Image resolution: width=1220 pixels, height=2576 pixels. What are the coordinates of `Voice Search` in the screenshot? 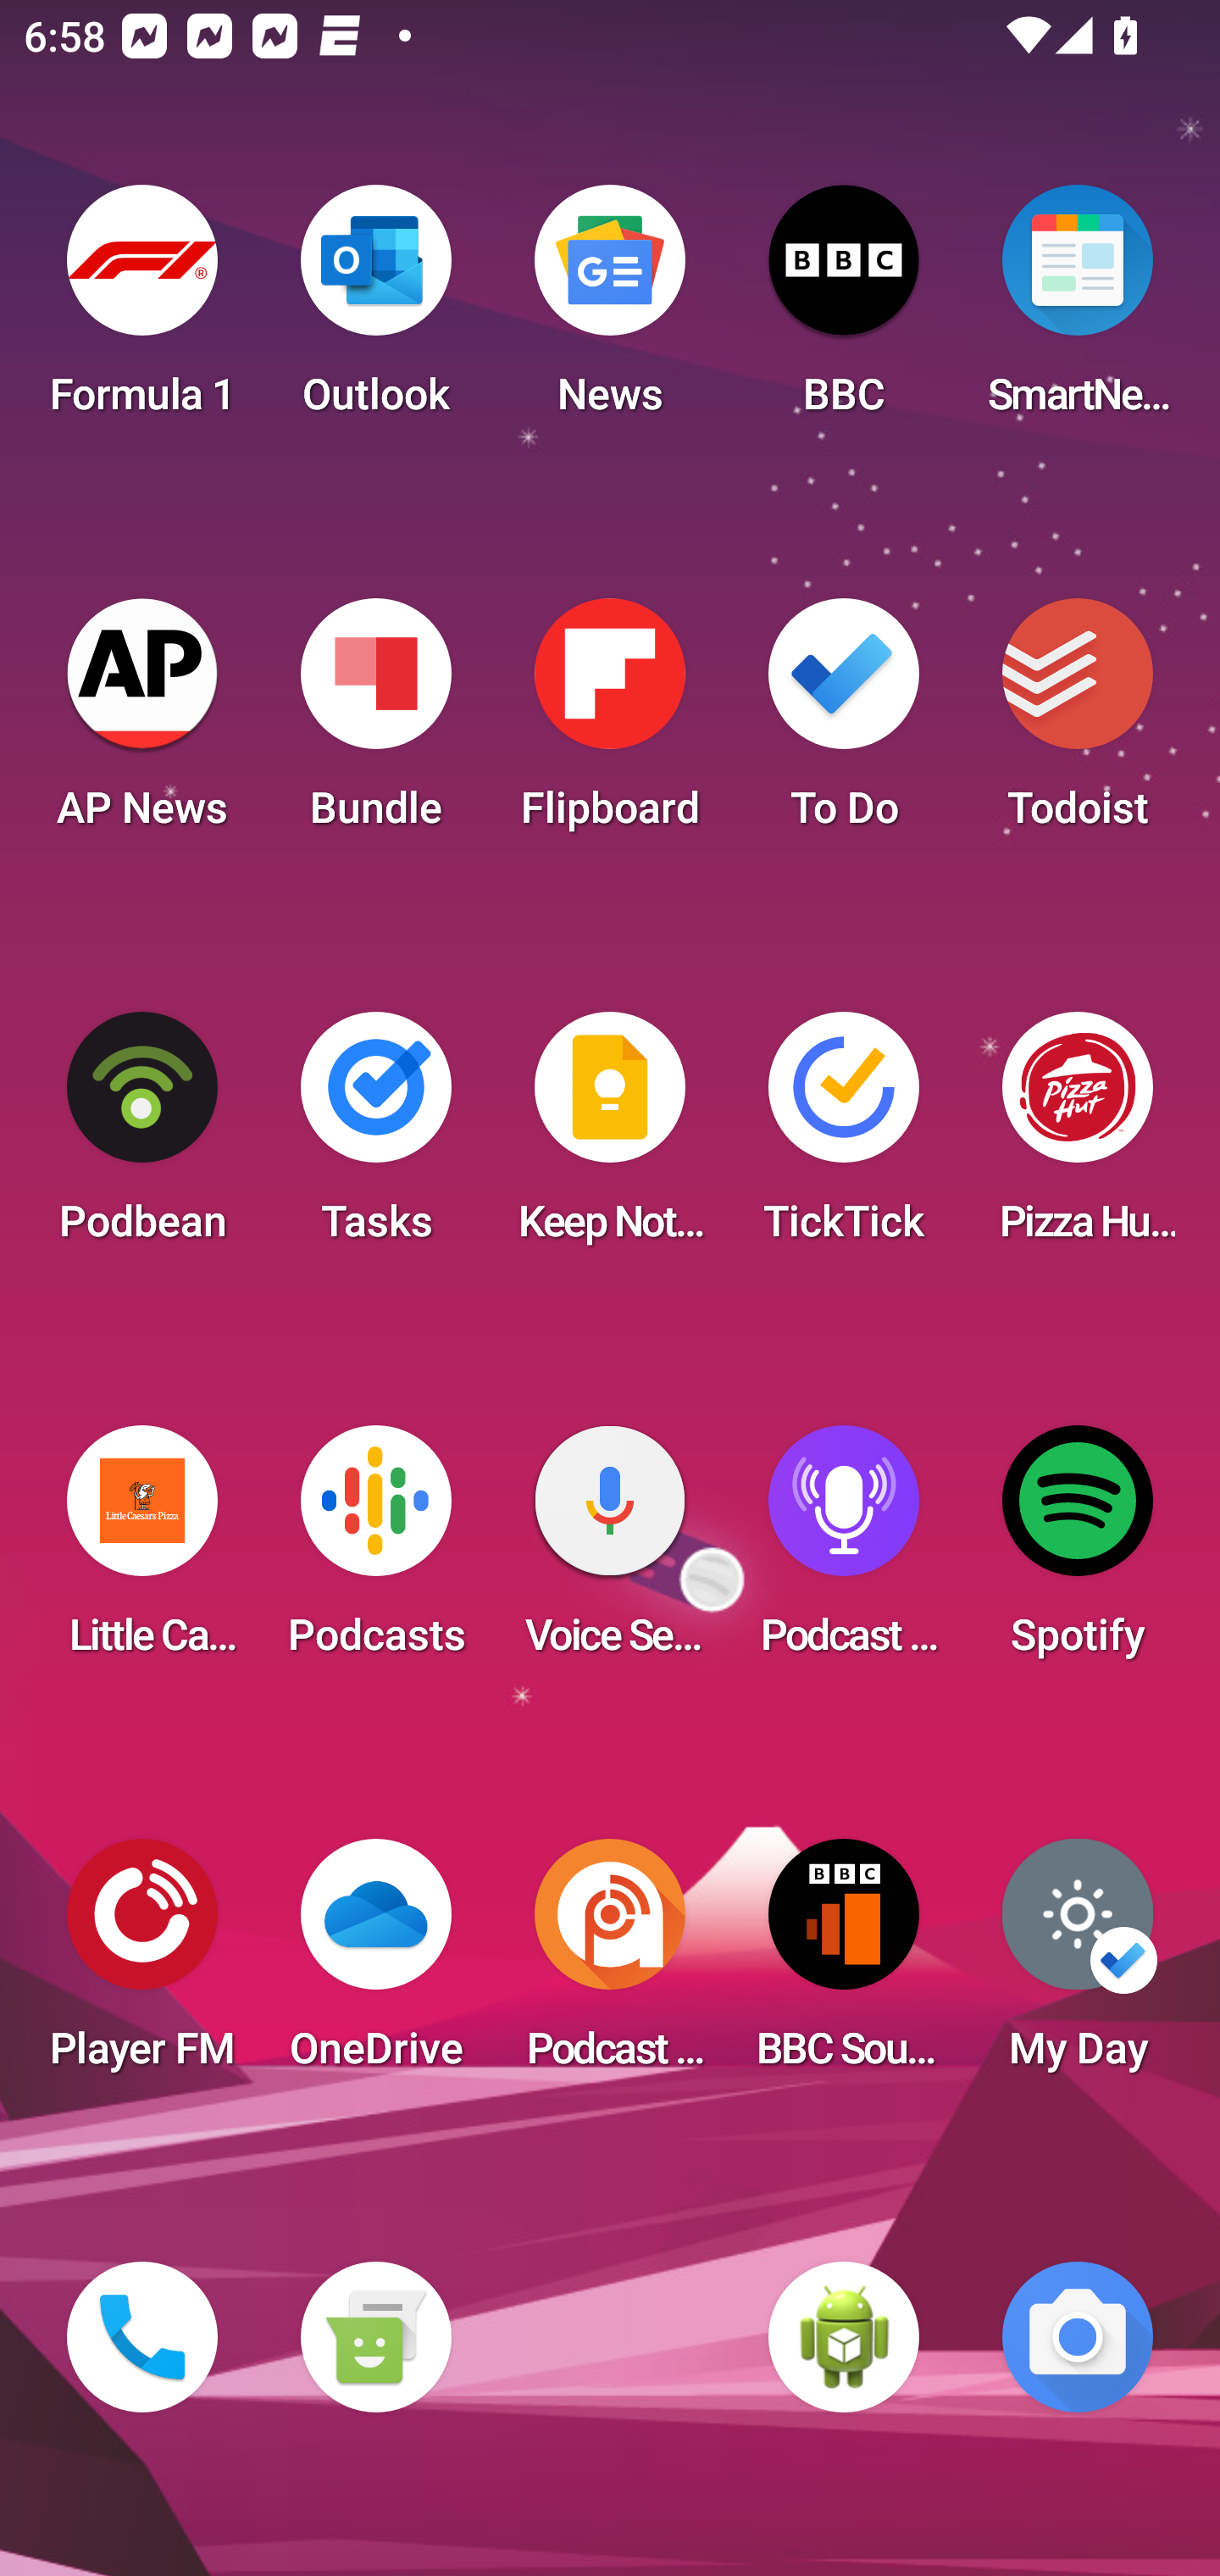 It's located at (610, 1551).